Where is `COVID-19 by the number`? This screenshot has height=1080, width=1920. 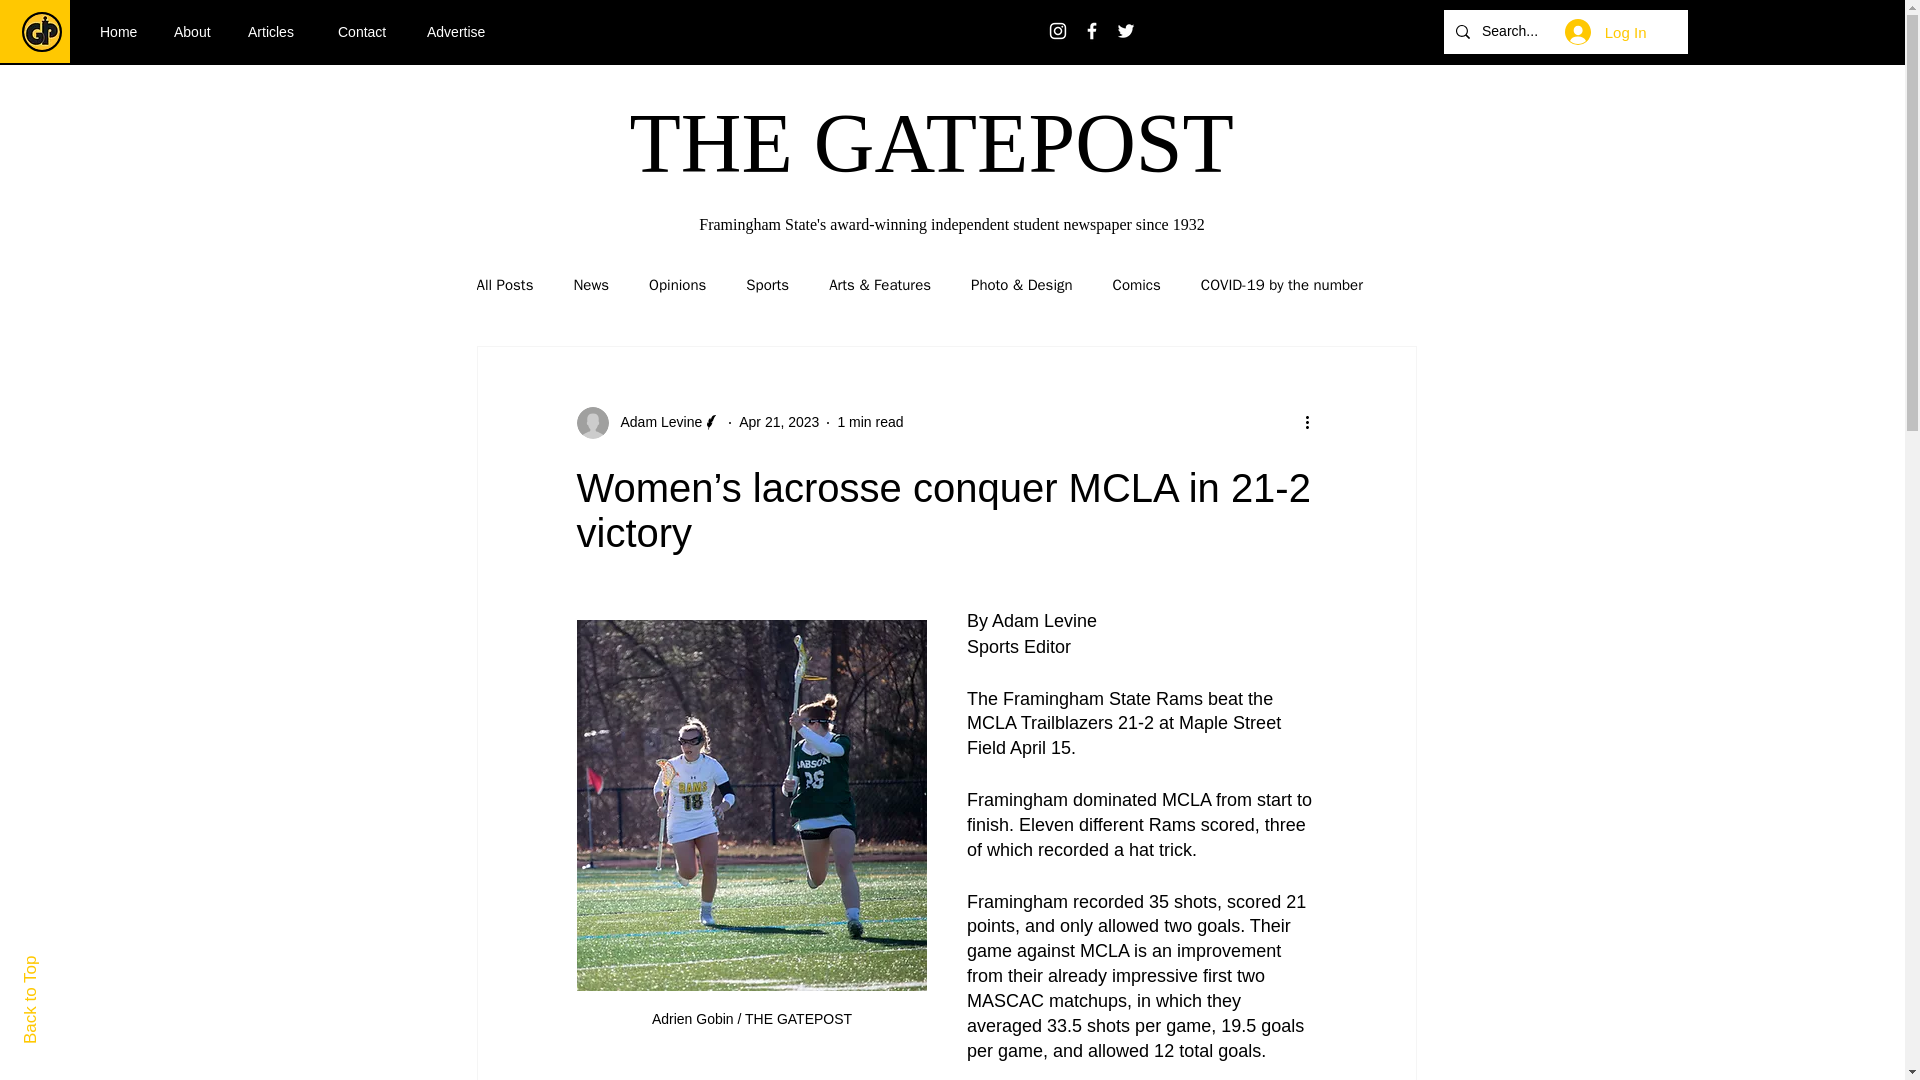
COVID-19 by the number is located at coordinates (1282, 285).